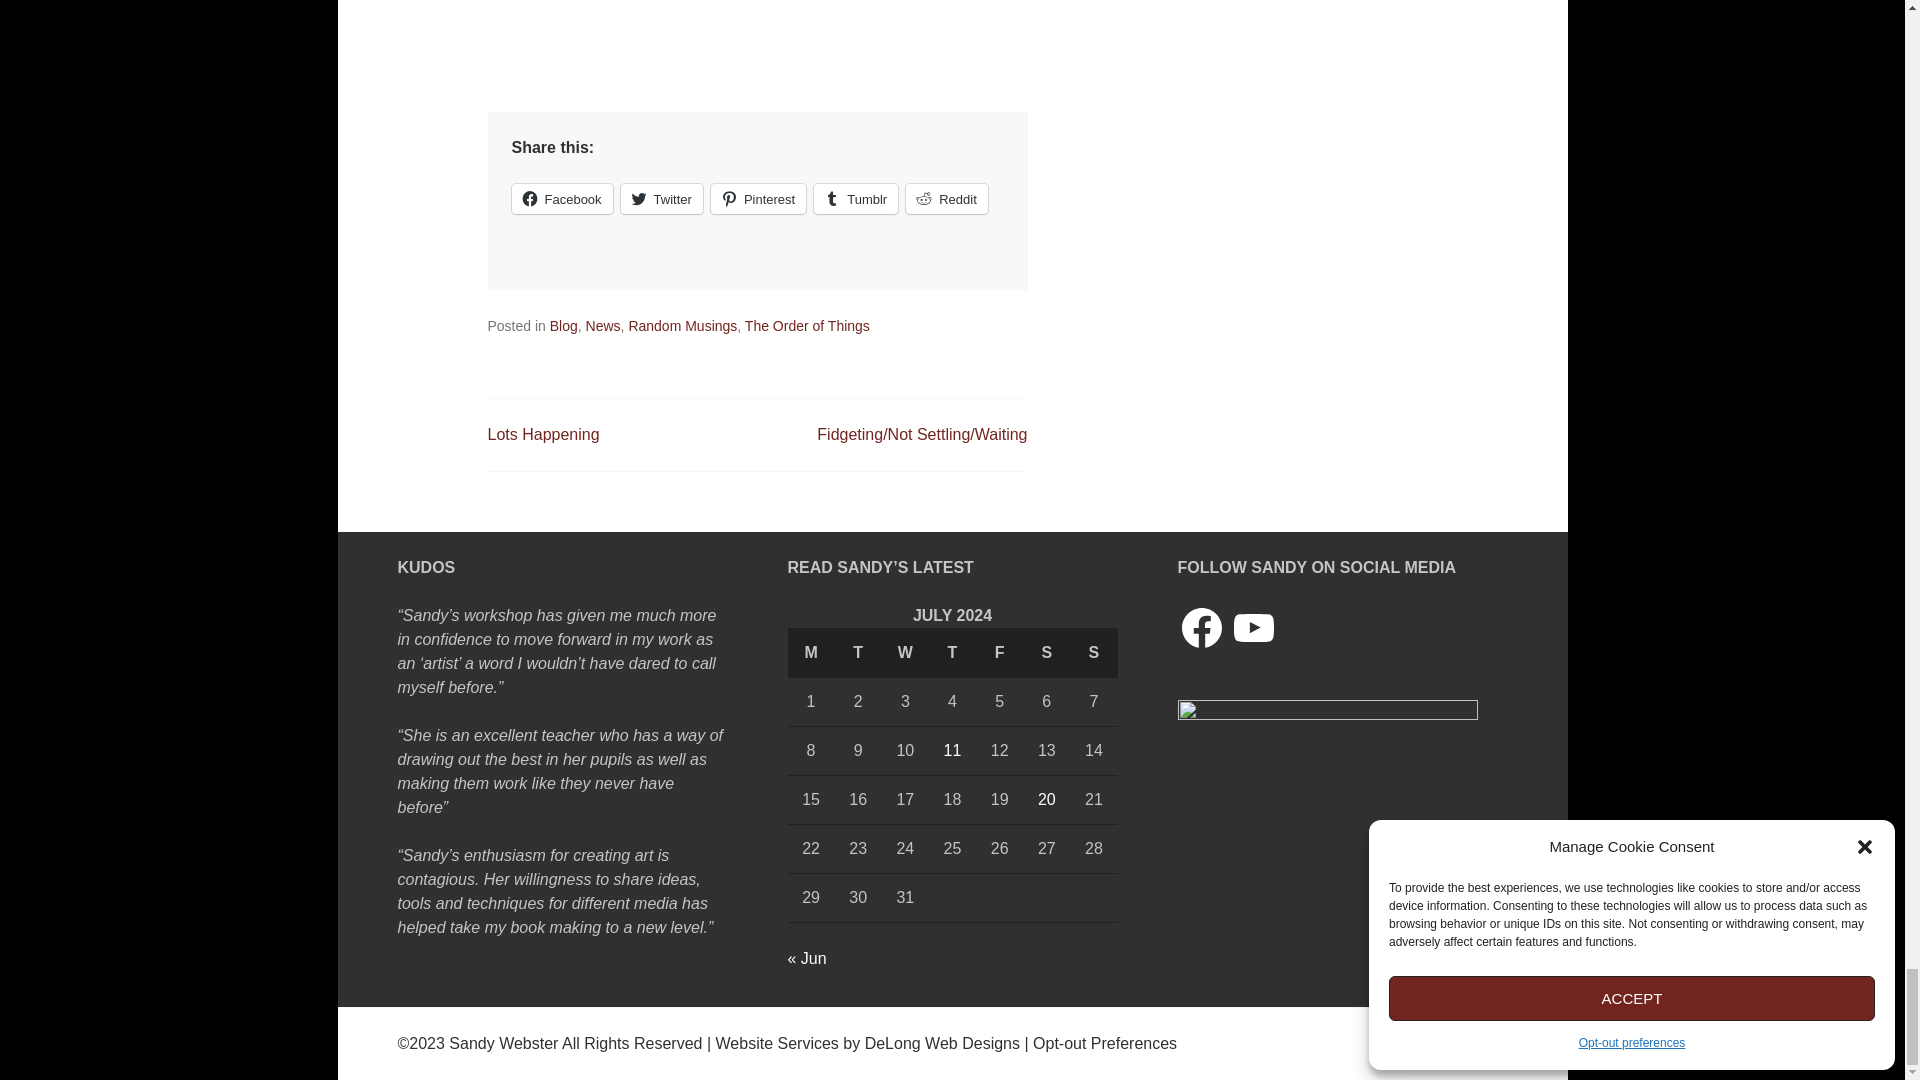  What do you see at coordinates (856, 198) in the screenshot?
I see `Tumblr` at bounding box center [856, 198].